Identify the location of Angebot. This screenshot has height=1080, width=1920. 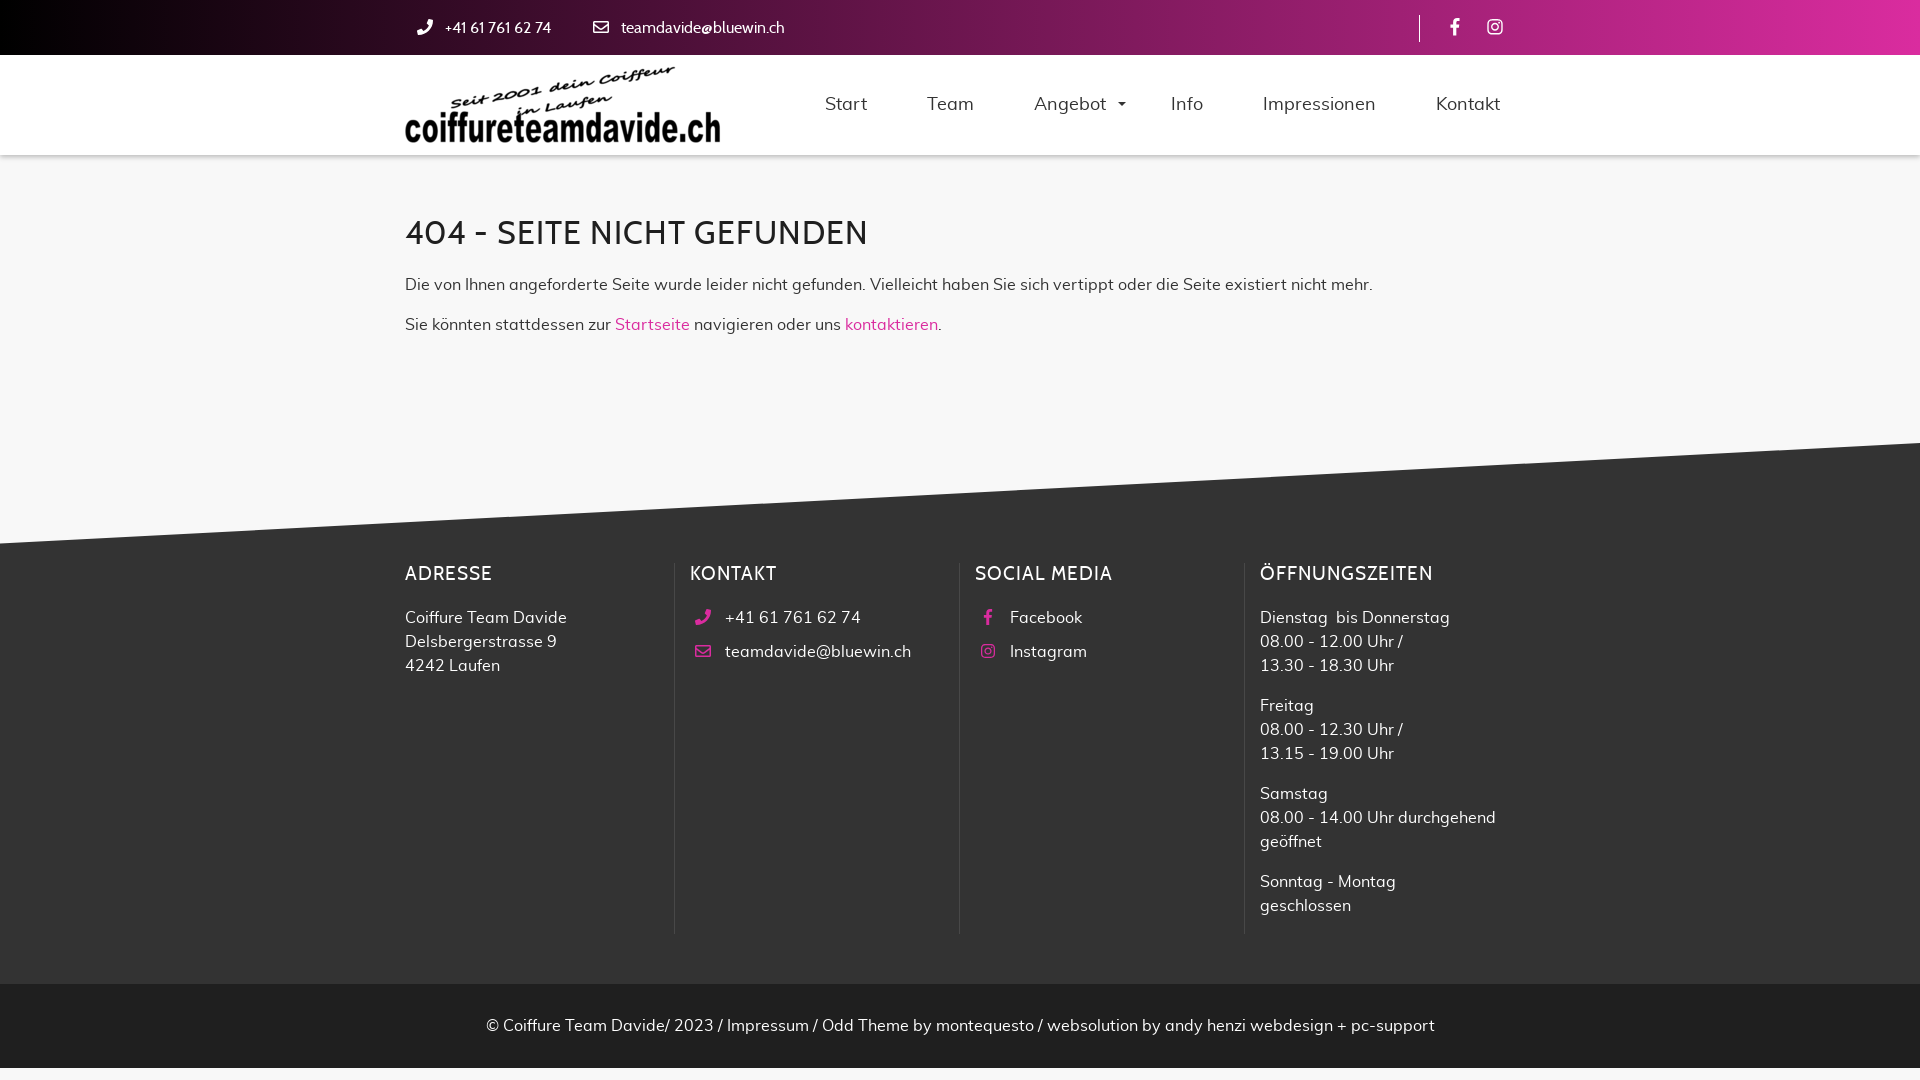
(1072, 105).